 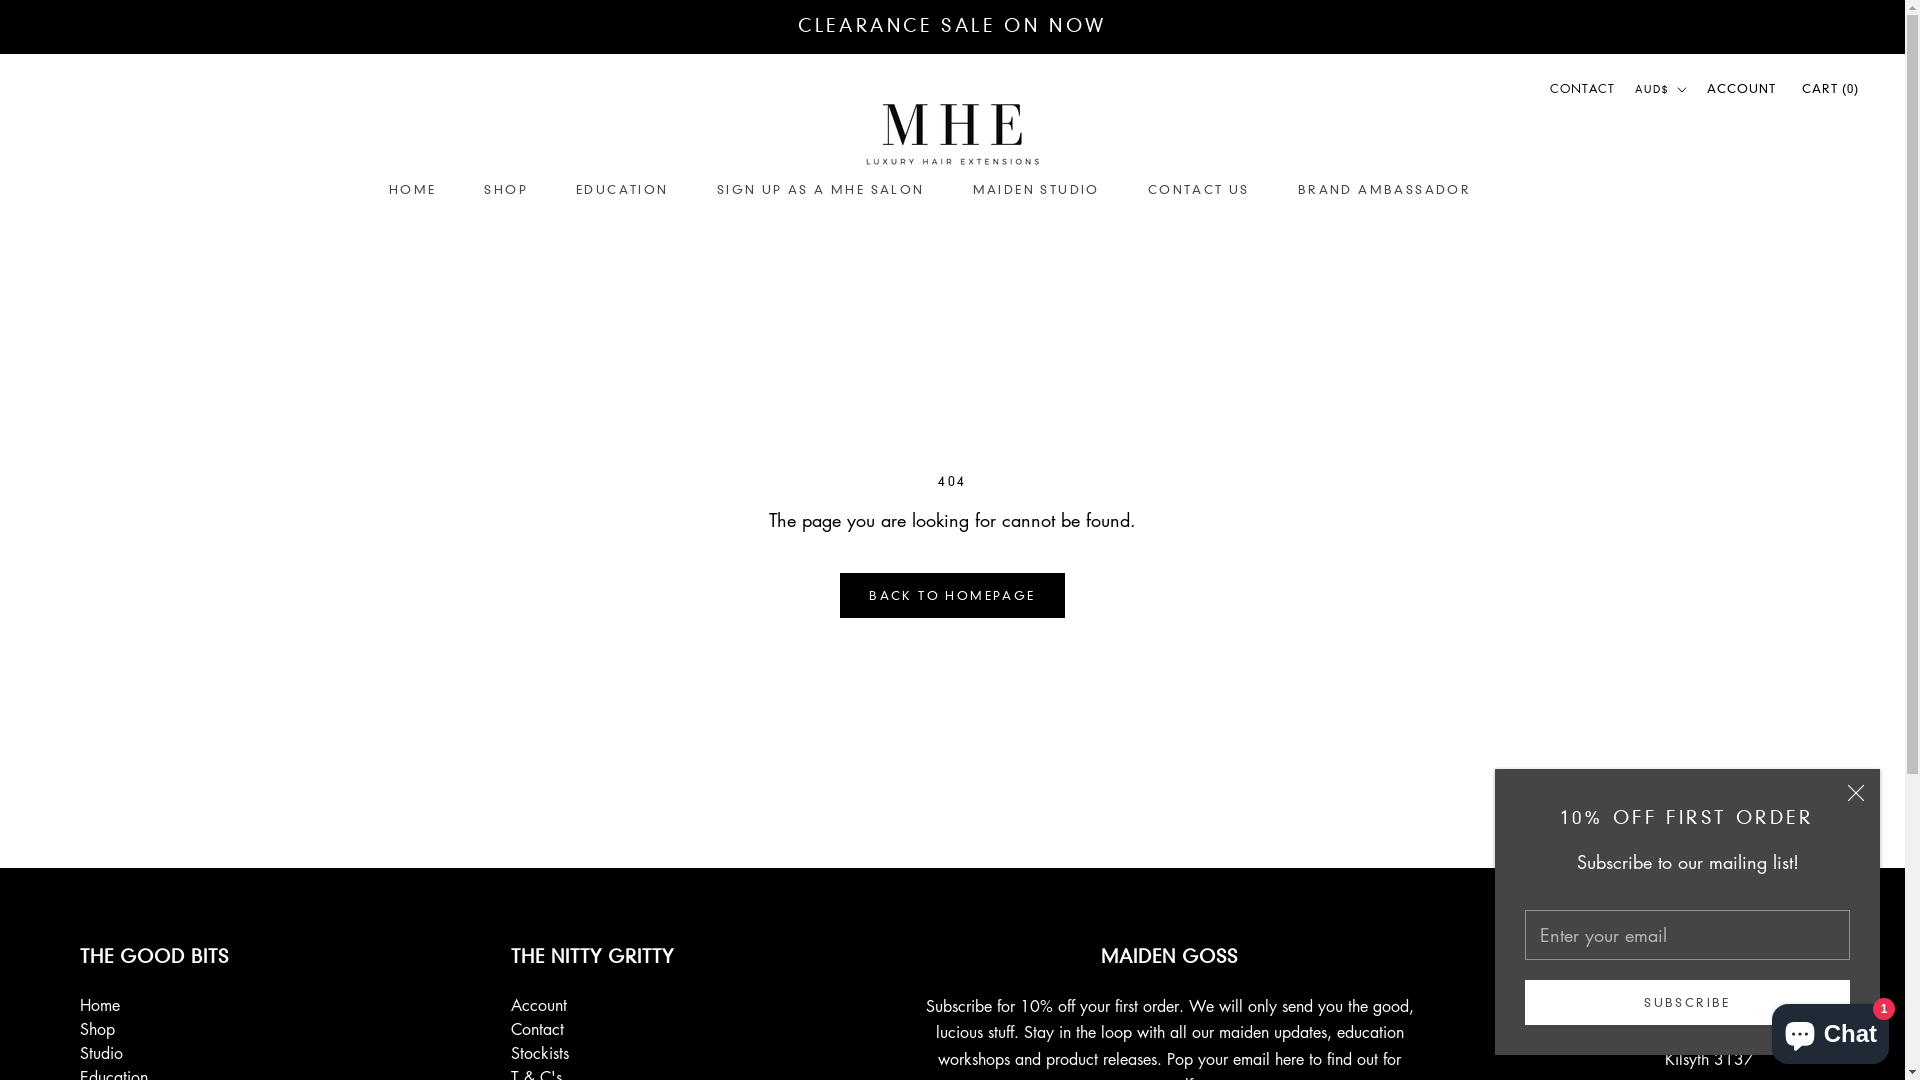 I want to click on CONTACT, so click(x=1582, y=88).